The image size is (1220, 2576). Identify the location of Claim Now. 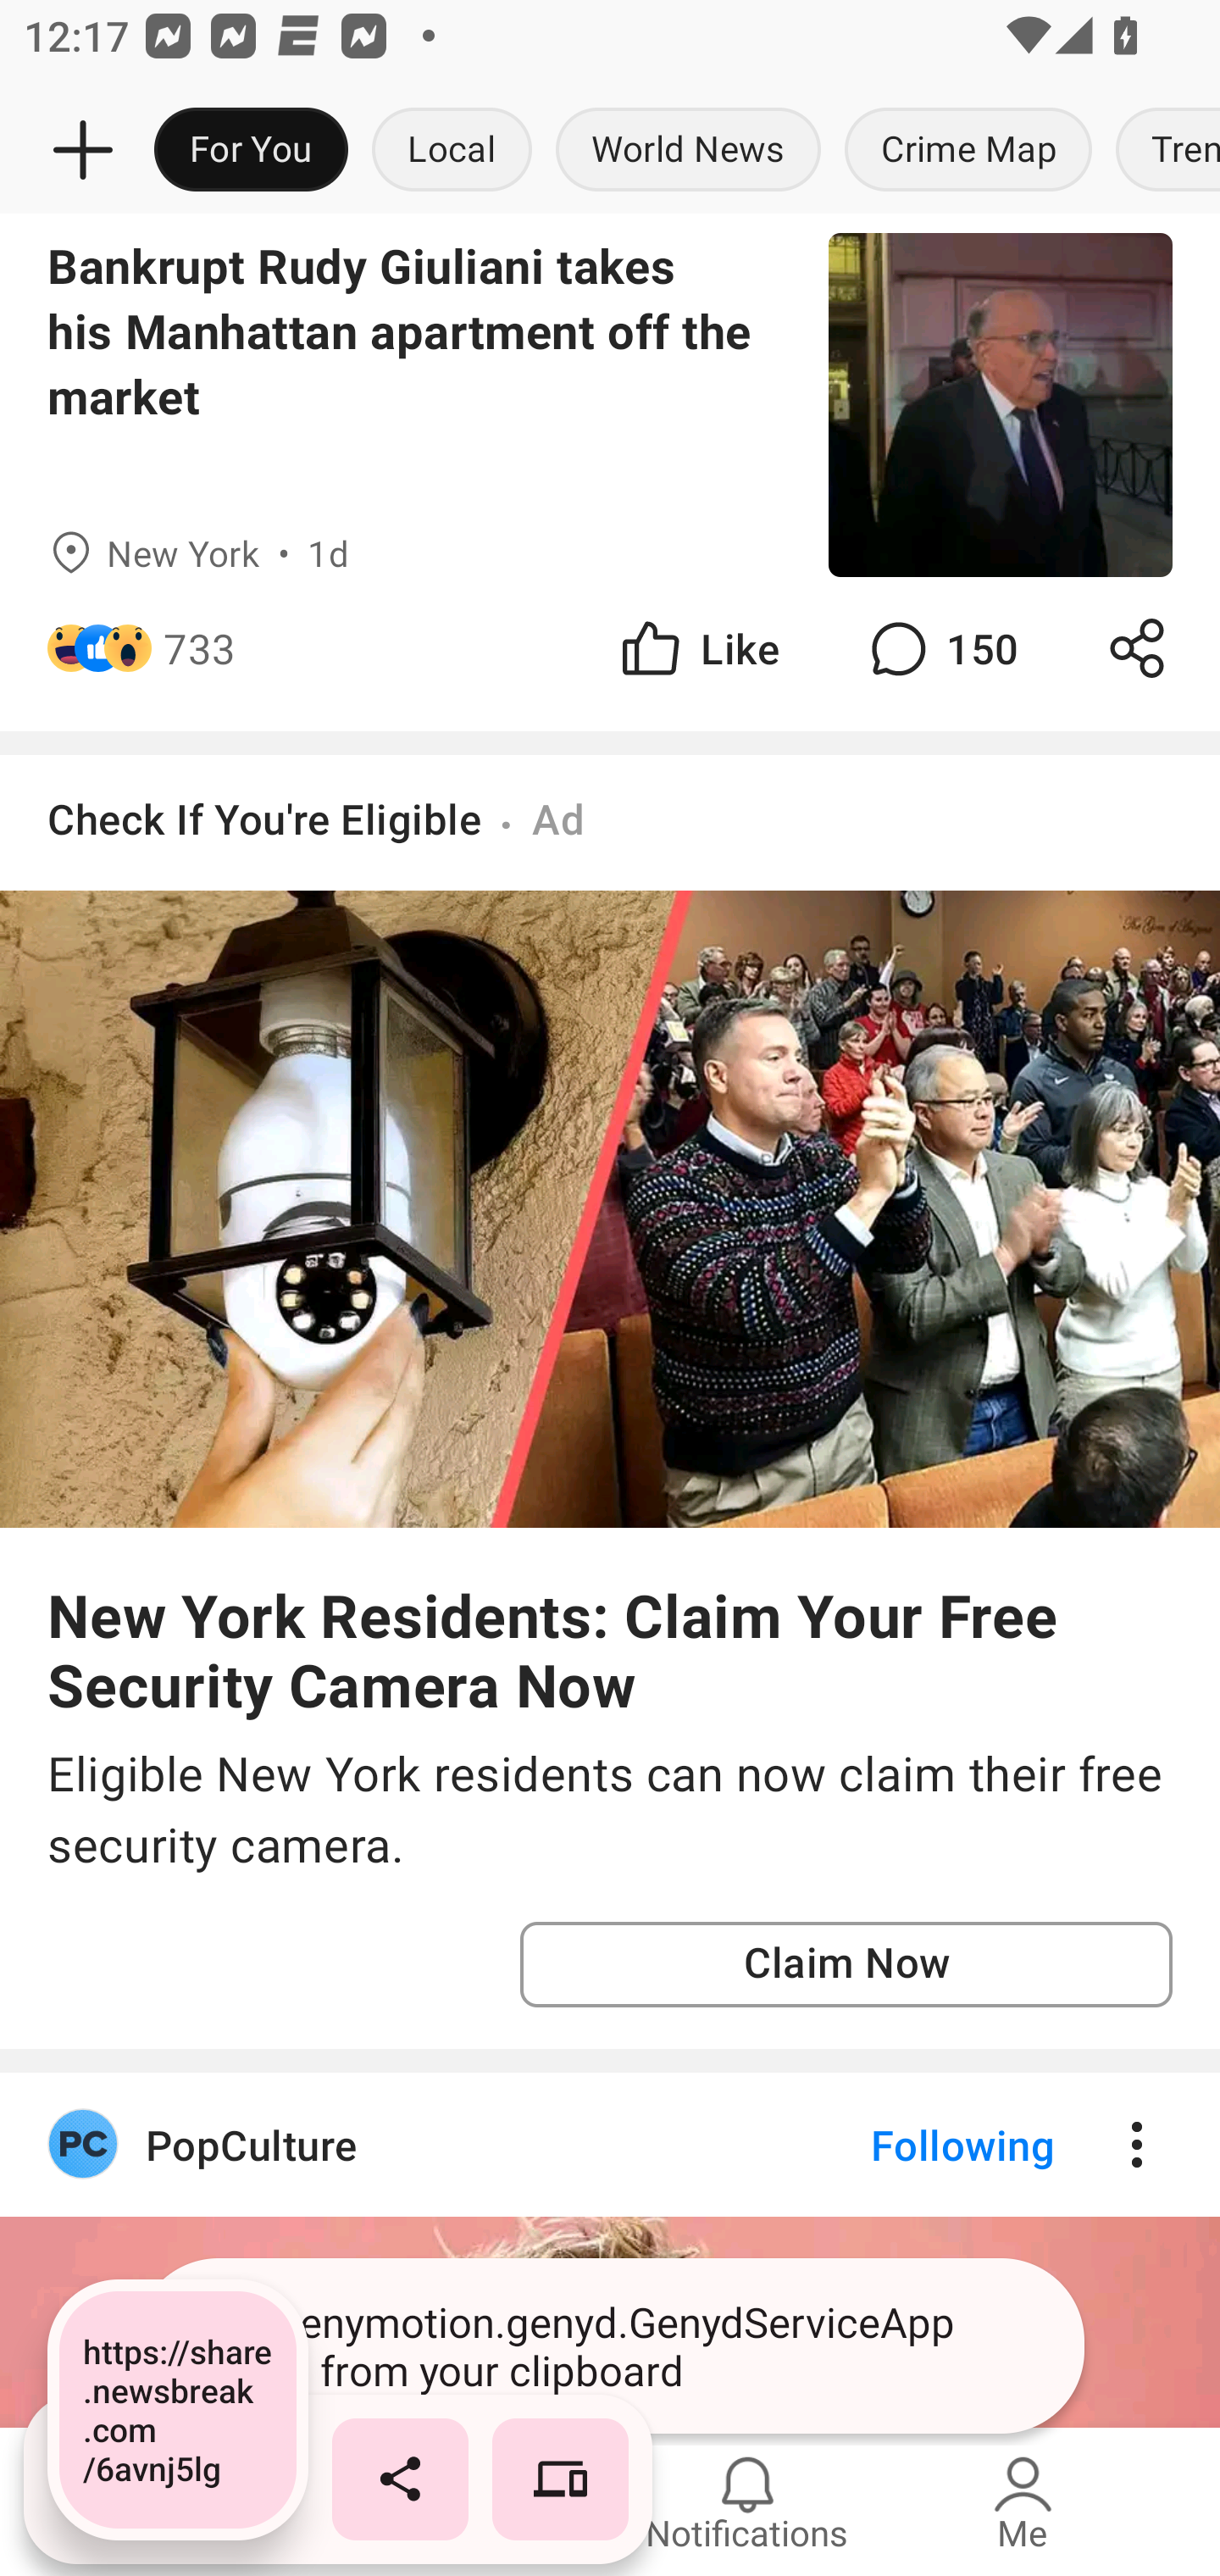
(846, 1964).